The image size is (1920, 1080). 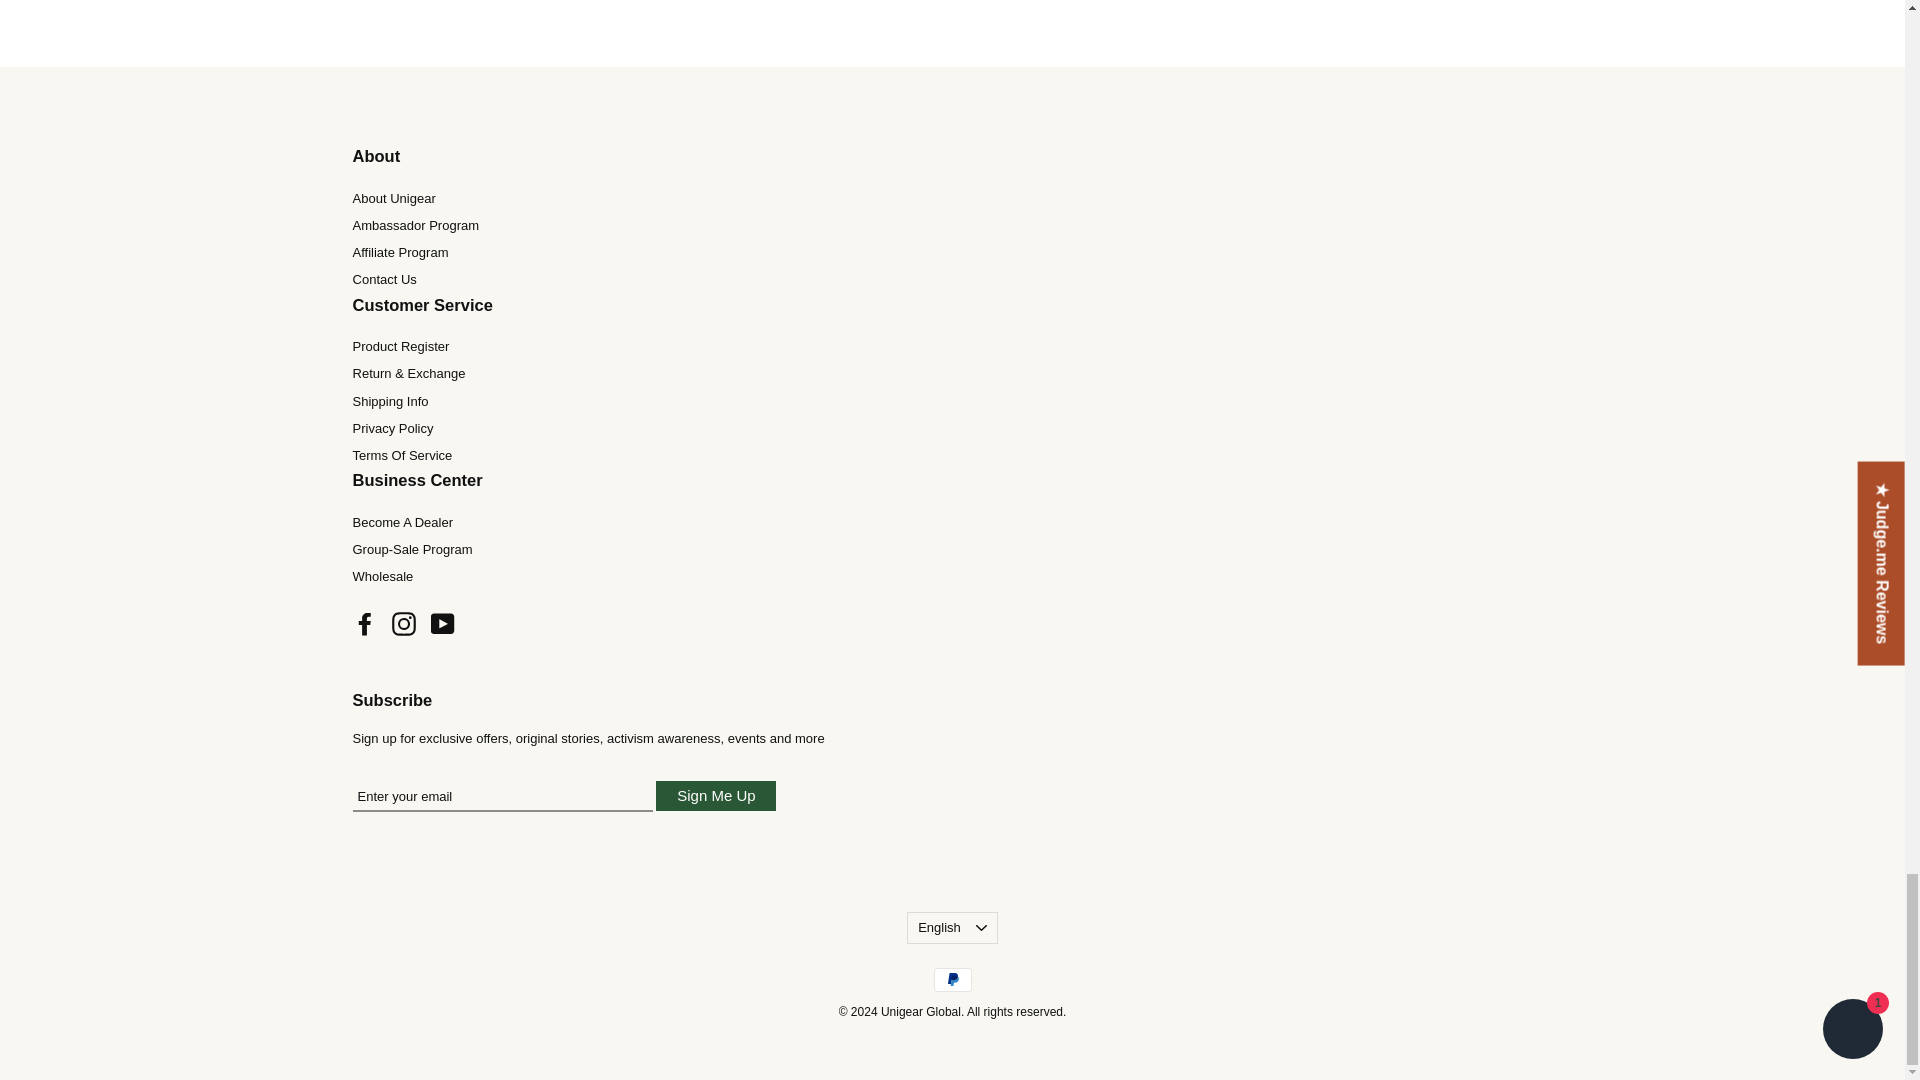 I want to click on Unigear on YouTube, so click(x=442, y=624).